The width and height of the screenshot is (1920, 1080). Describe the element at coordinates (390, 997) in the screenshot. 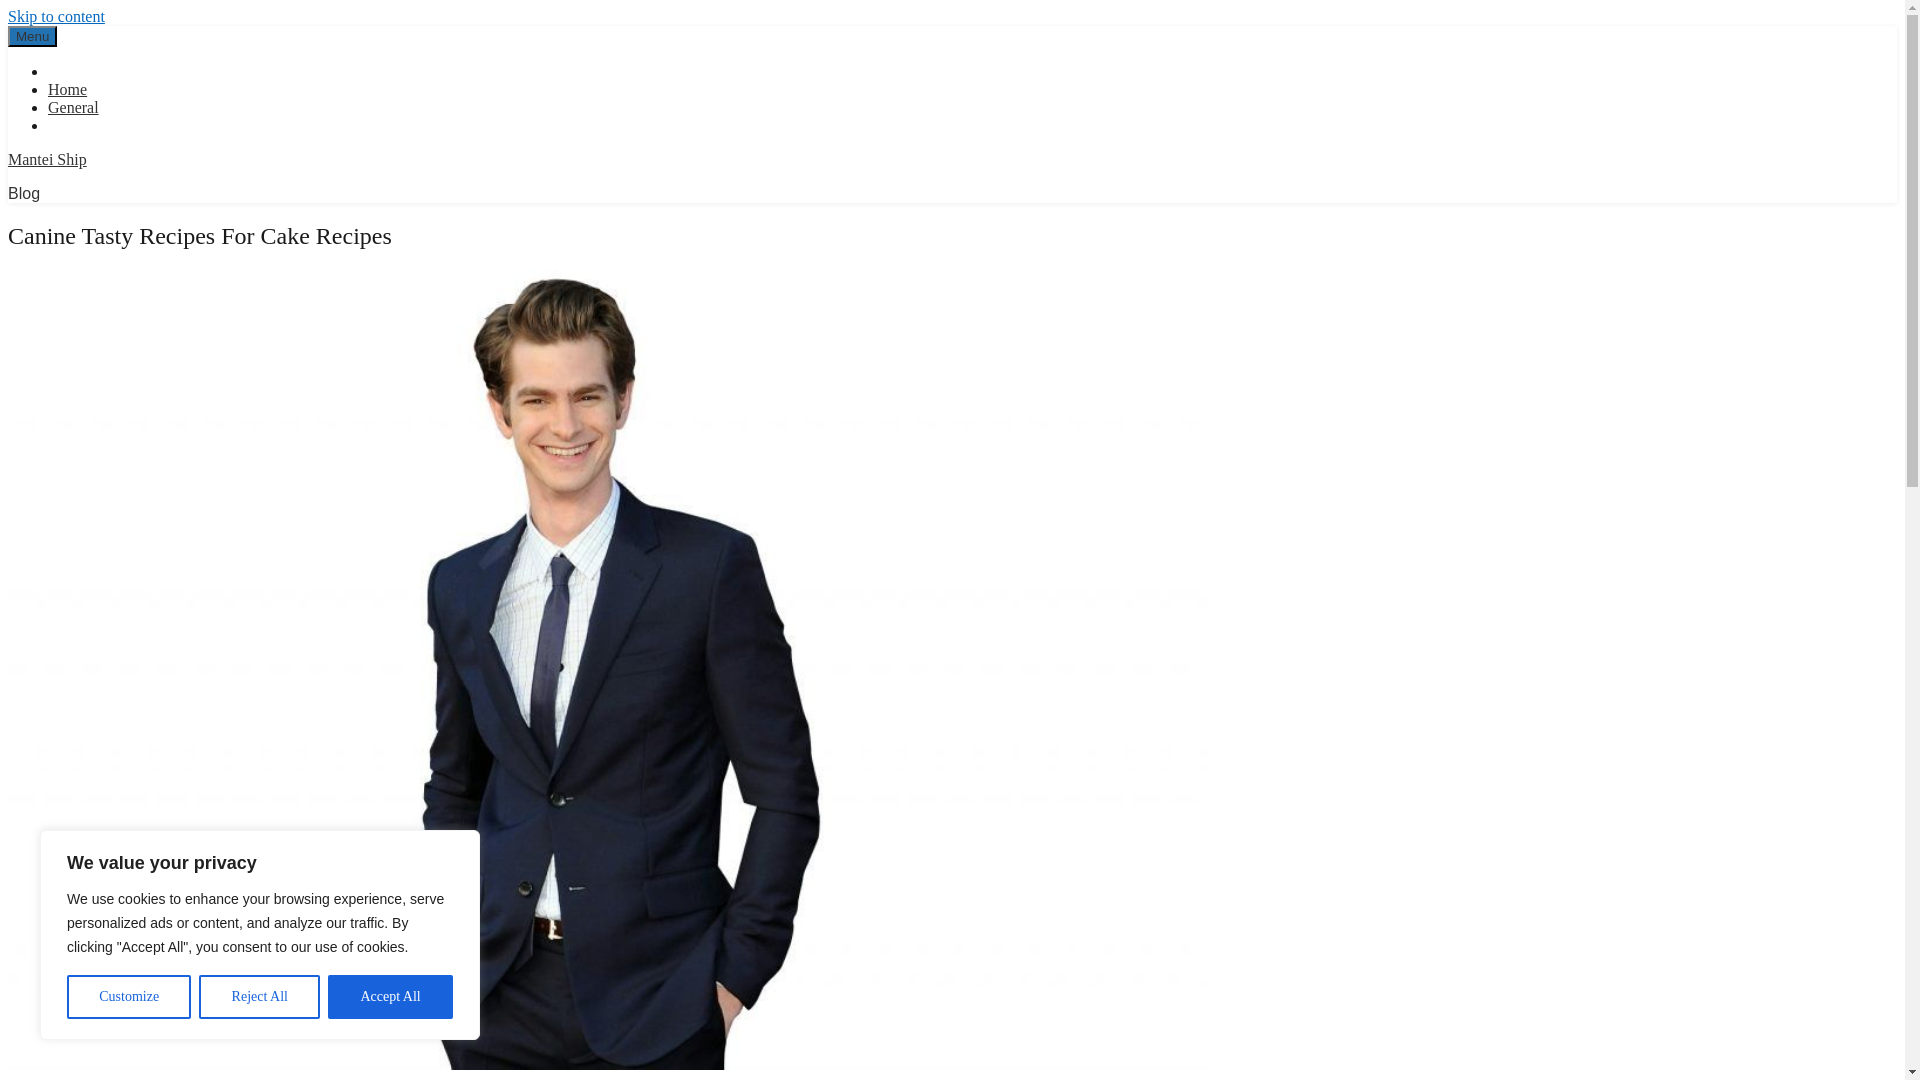

I see `Accept All` at that location.